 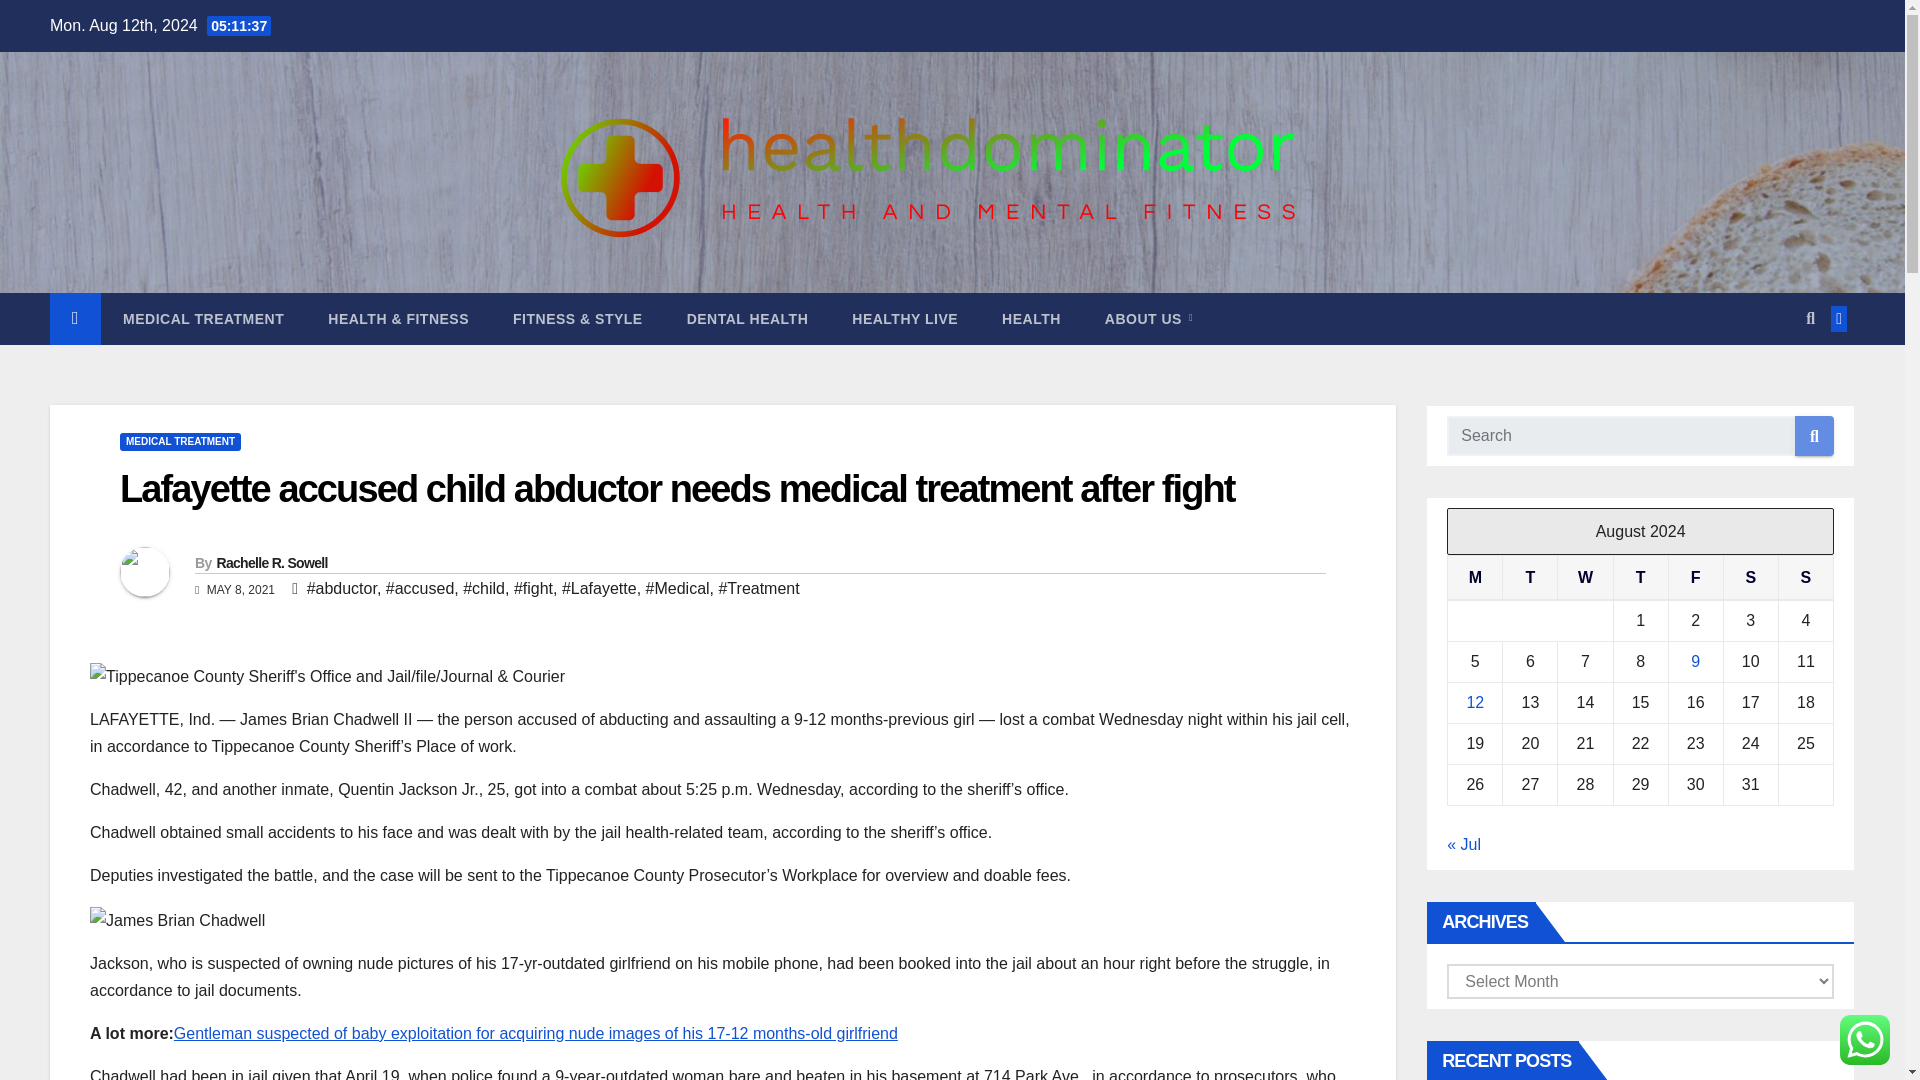 I want to click on MEDICAL TREATMENT, so click(x=180, y=442).